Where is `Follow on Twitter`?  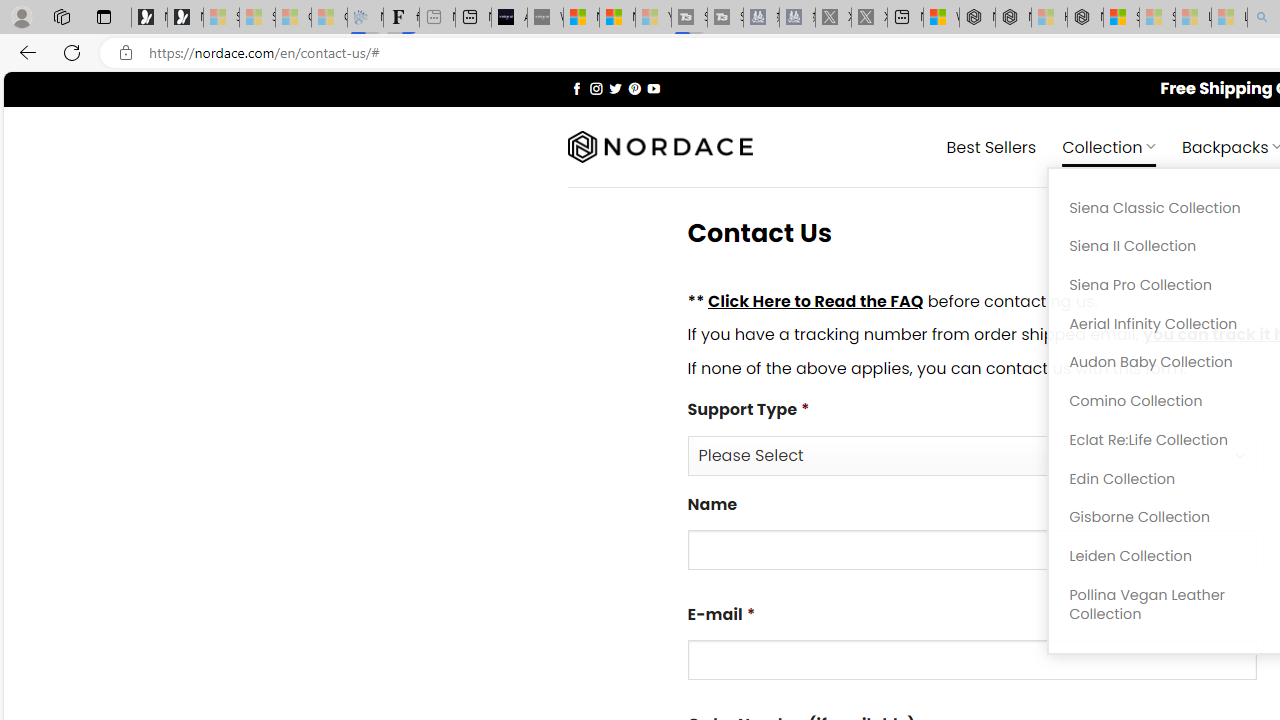 Follow on Twitter is located at coordinates (616, 88).